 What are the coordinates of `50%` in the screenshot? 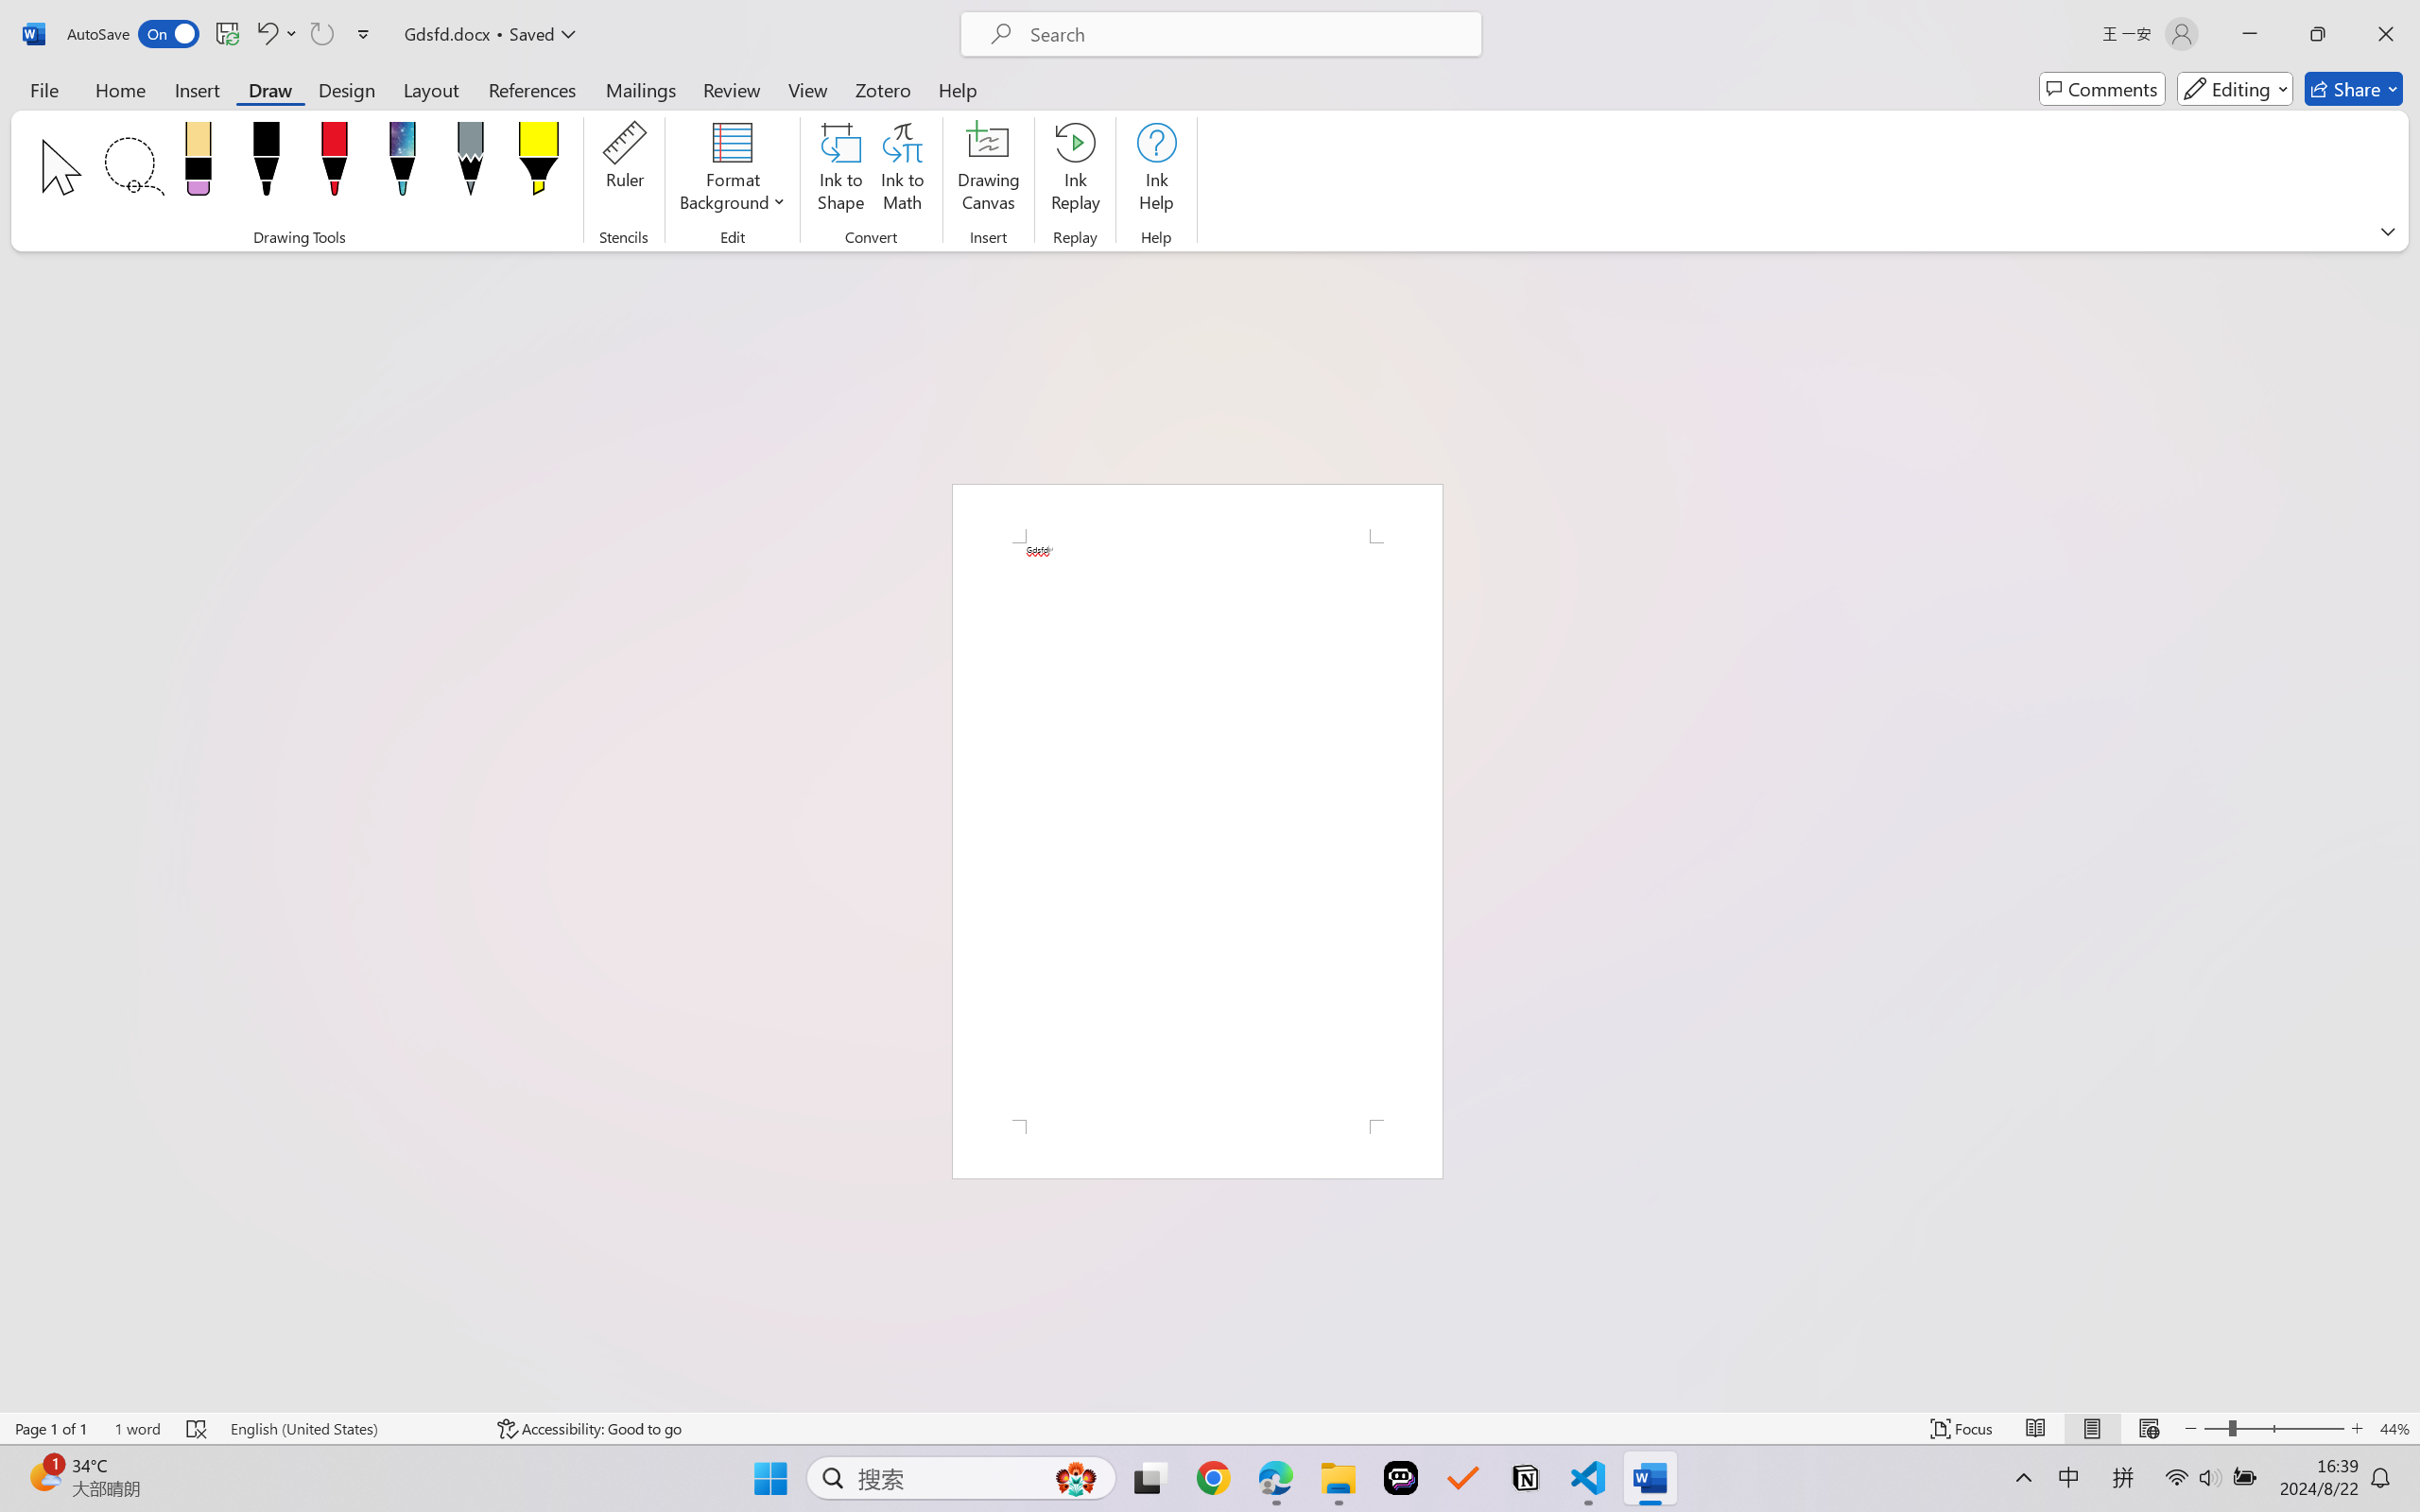 It's located at (1155, 782).